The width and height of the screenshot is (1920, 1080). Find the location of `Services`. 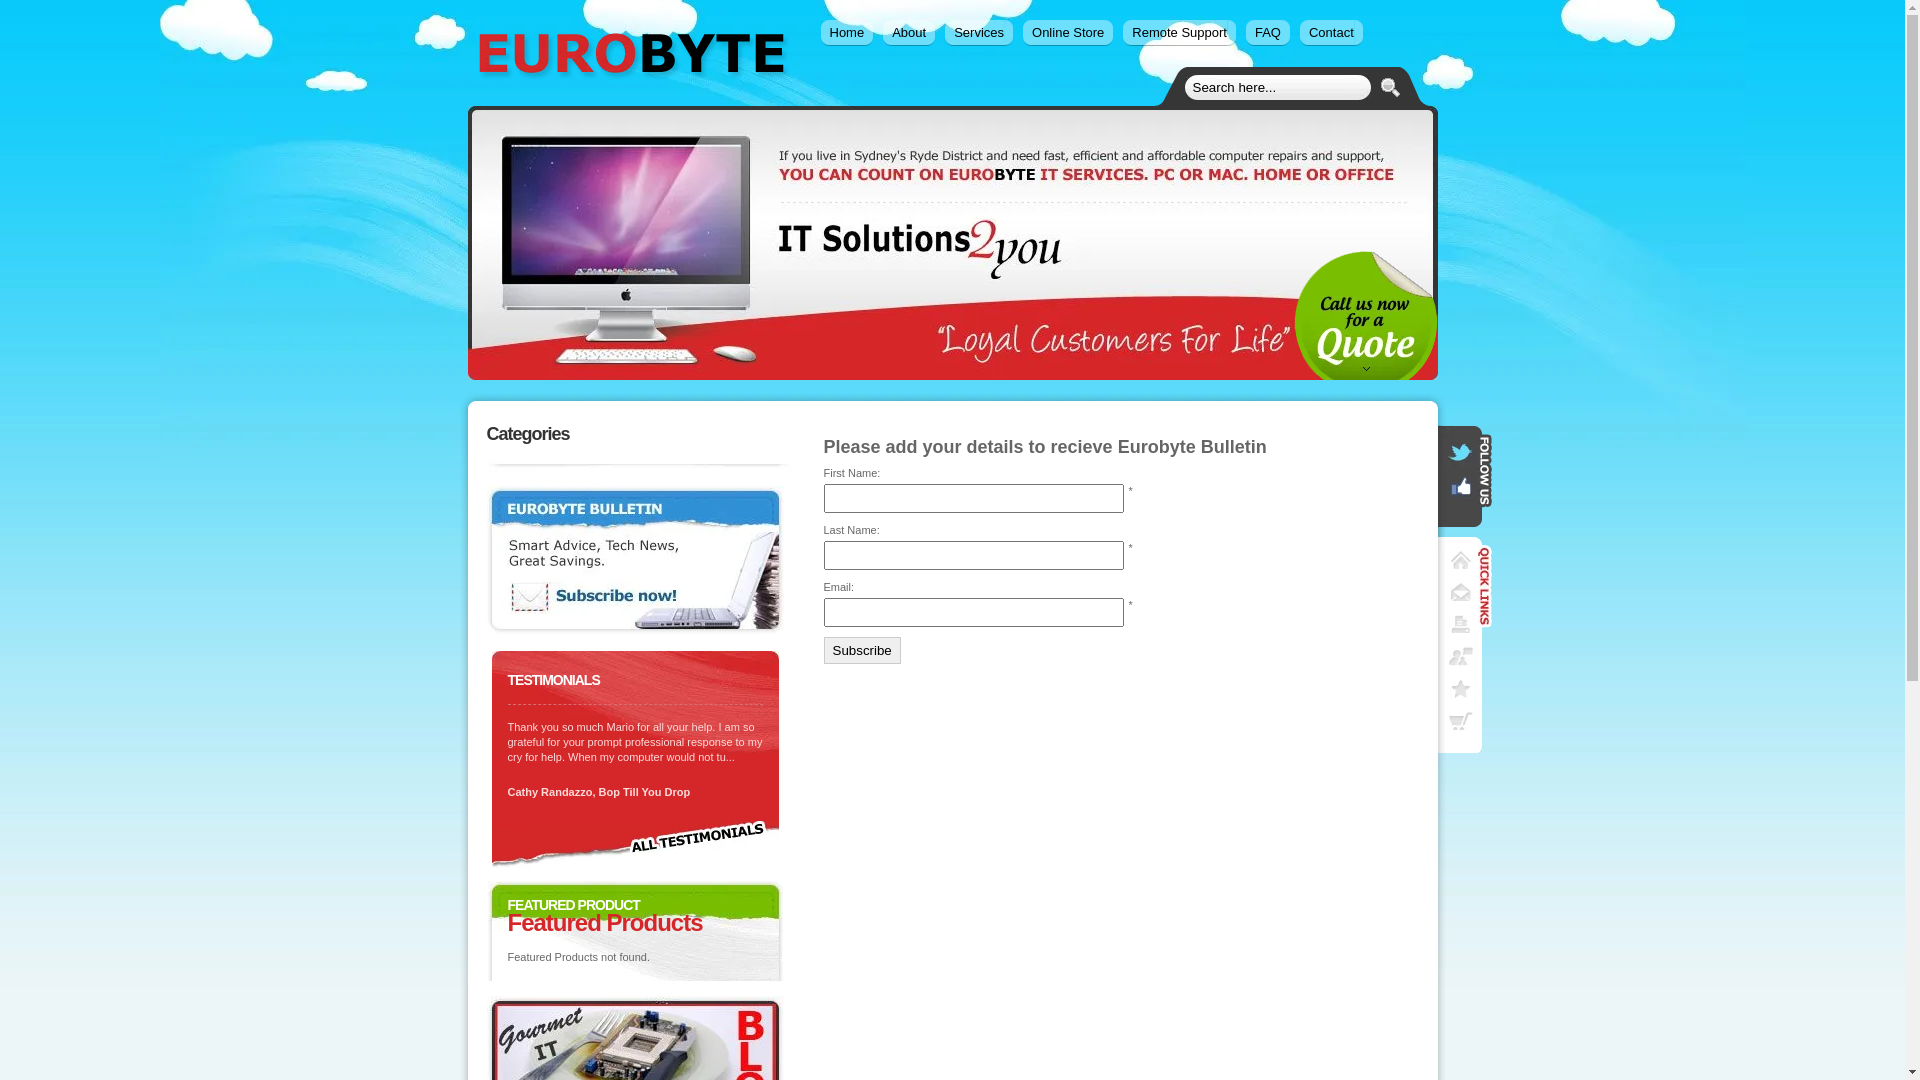

Services is located at coordinates (979, 33).